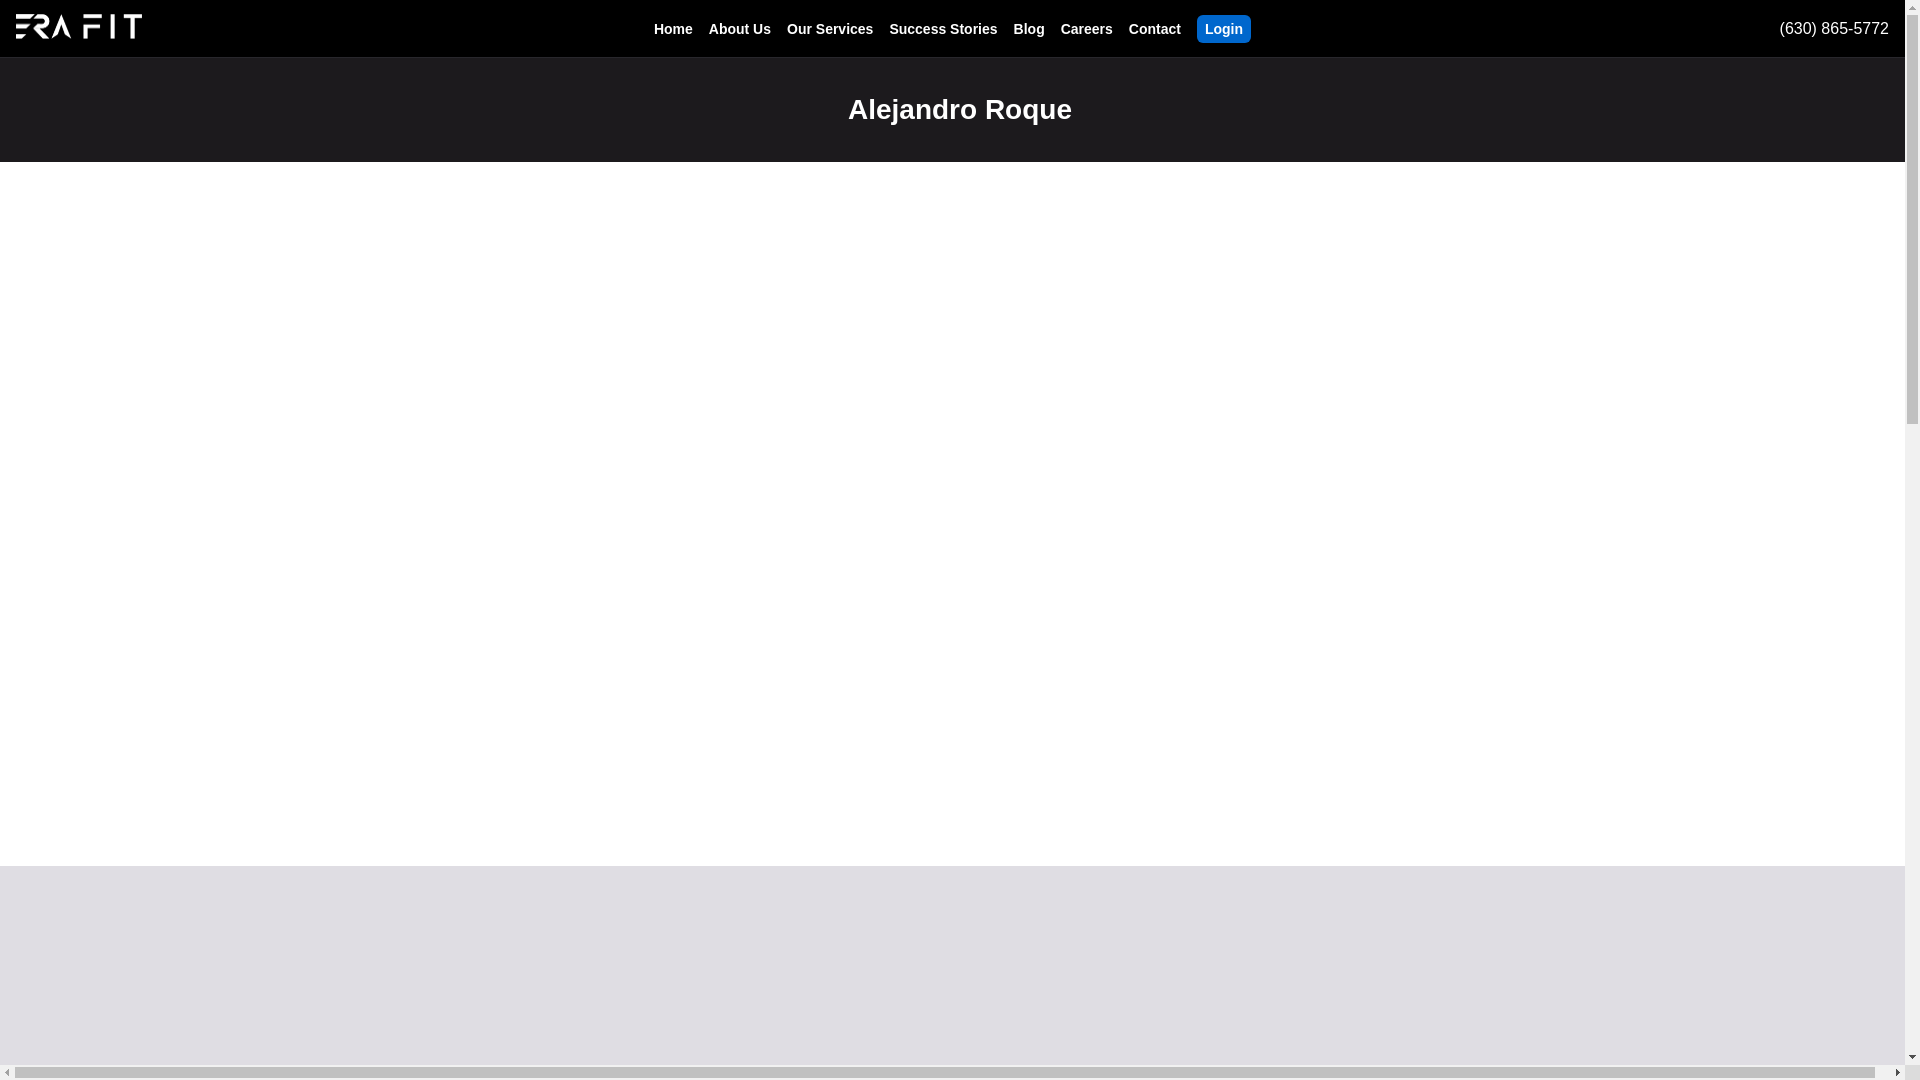 The height and width of the screenshot is (1080, 1920). What do you see at coordinates (1154, 28) in the screenshot?
I see `Contact` at bounding box center [1154, 28].